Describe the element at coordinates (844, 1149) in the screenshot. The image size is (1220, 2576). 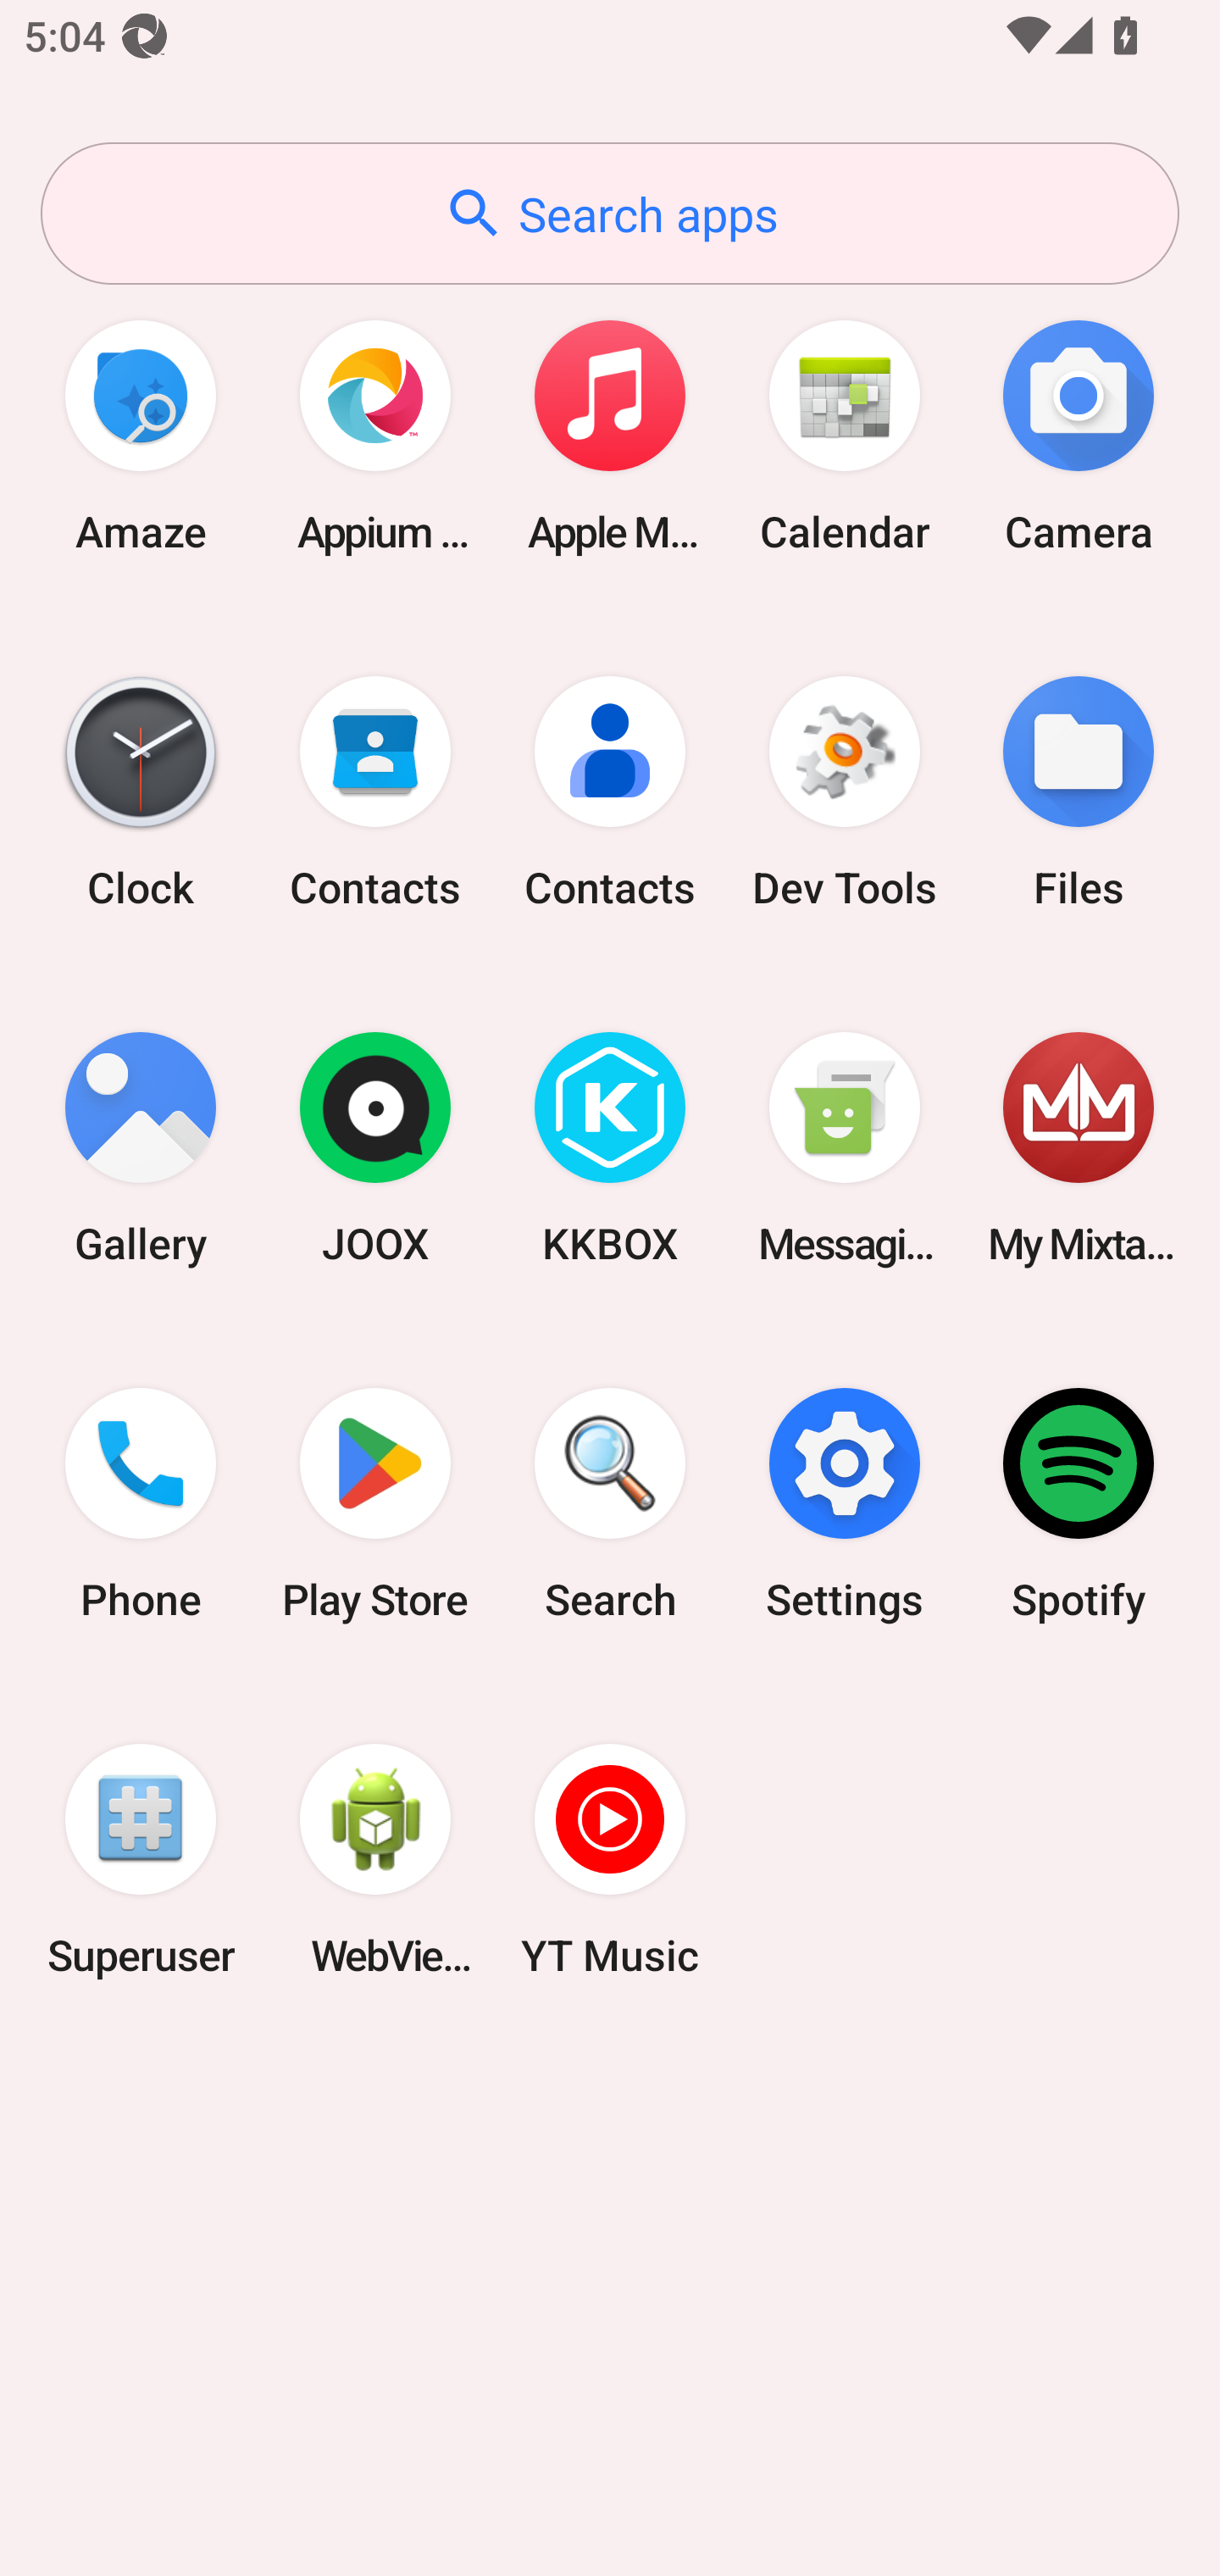
I see `Messaging` at that location.